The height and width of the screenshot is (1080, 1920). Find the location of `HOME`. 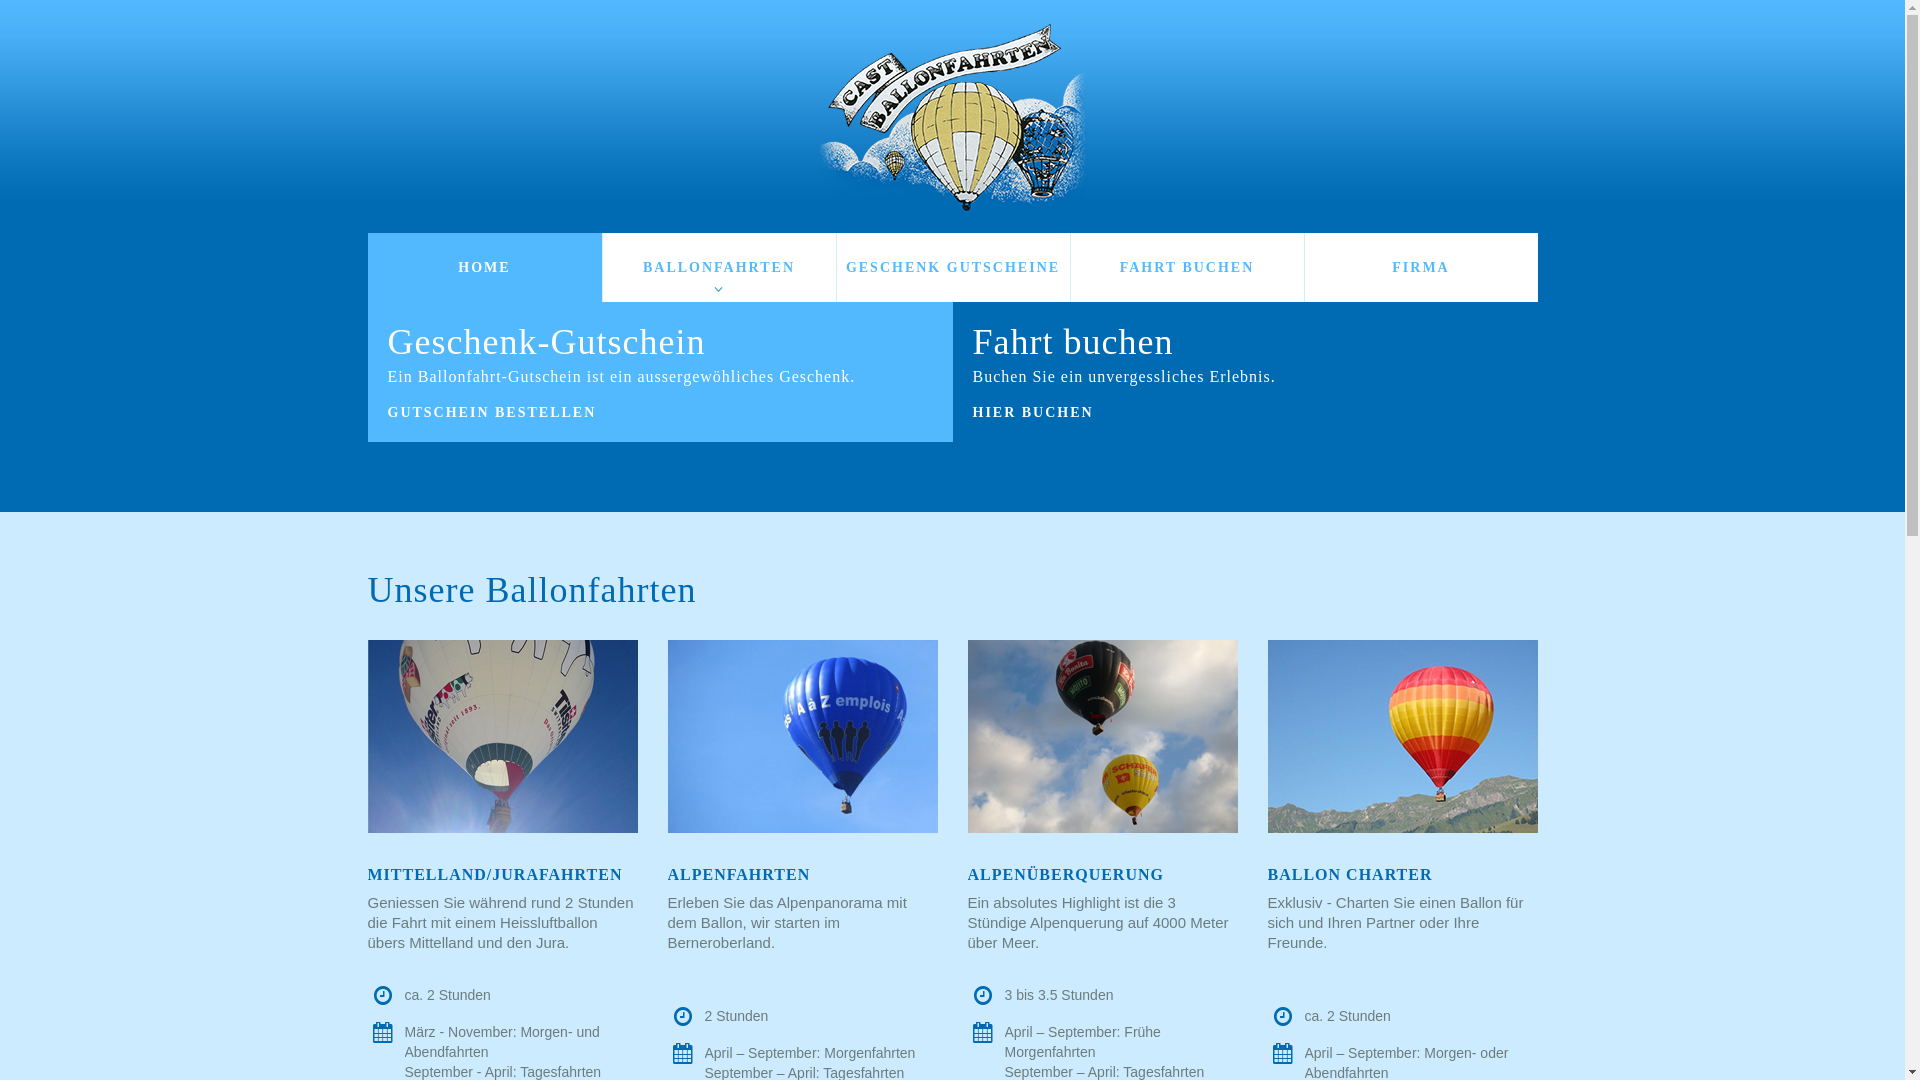

HOME is located at coordinates (485, 268).